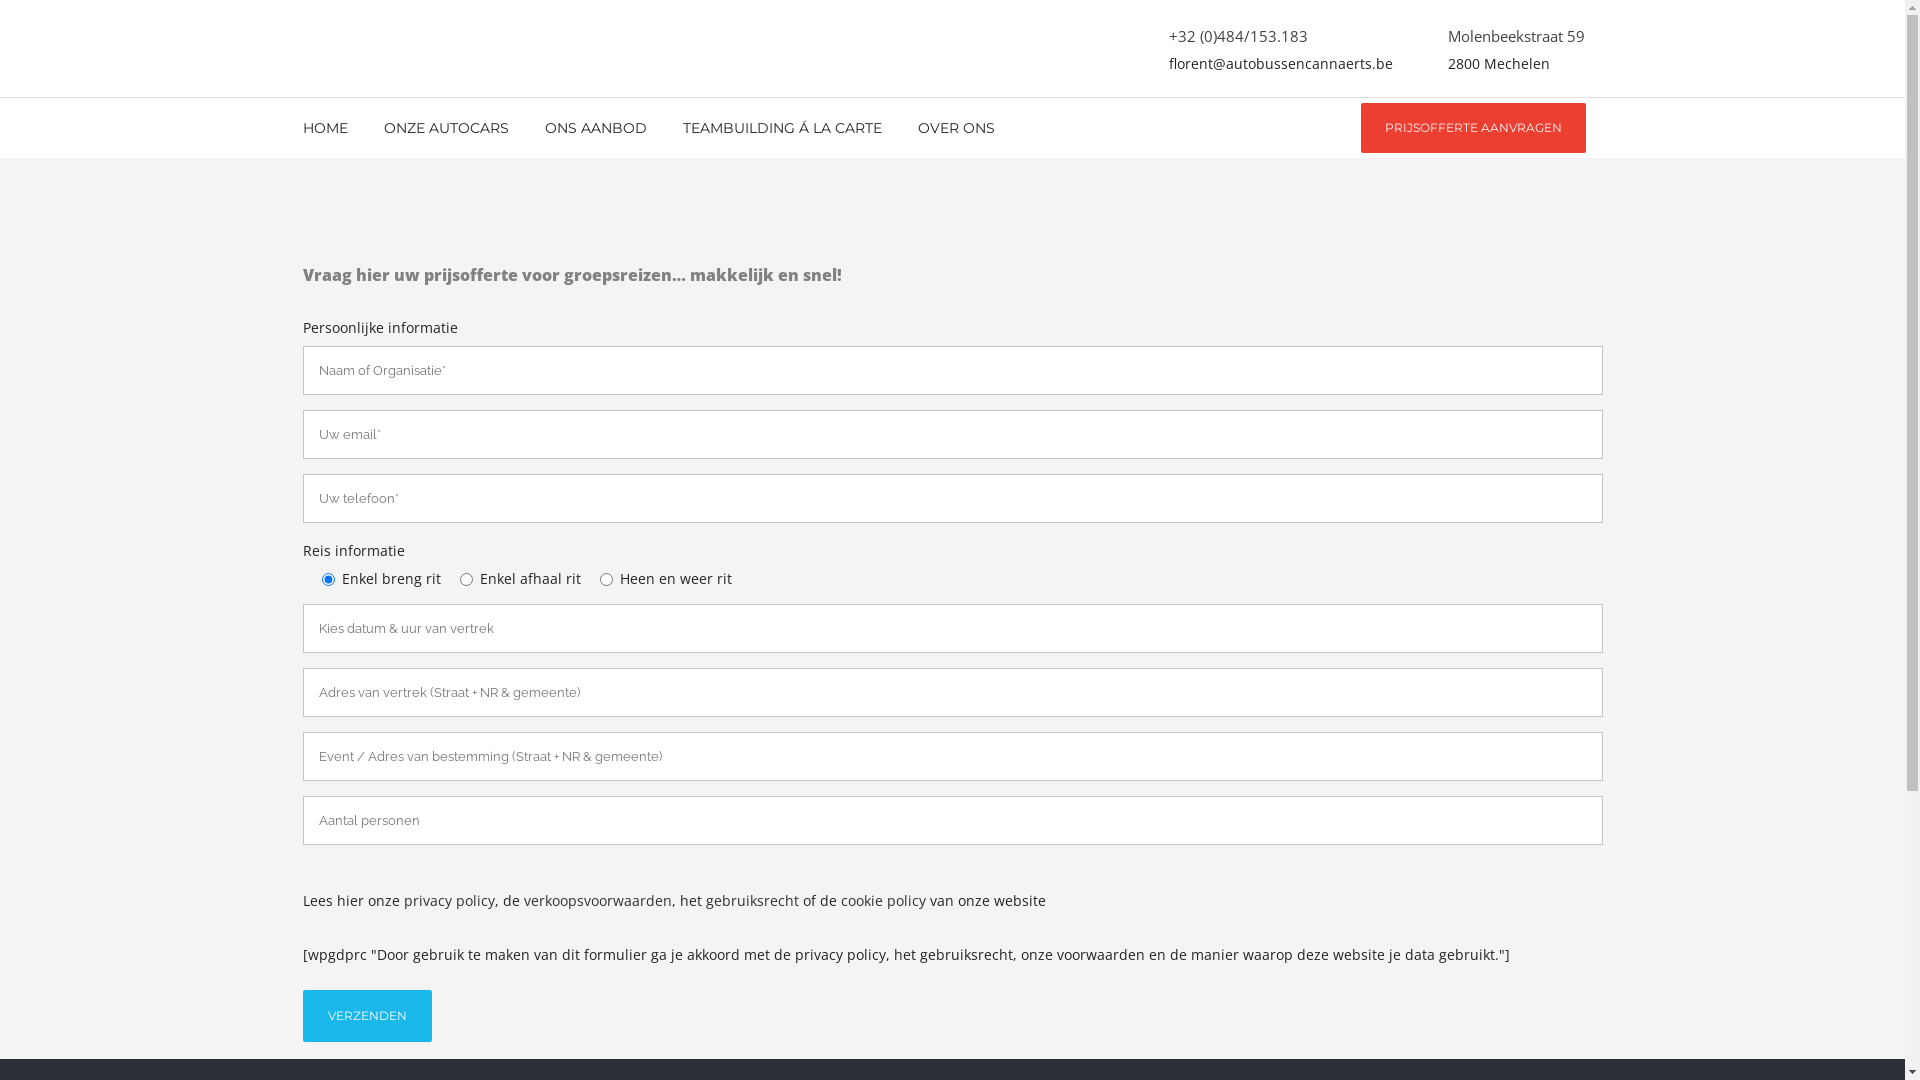  What do you see at coordinates (334, 128) in the screenshot?
I see `HOME` at bounding box center [334, 128].